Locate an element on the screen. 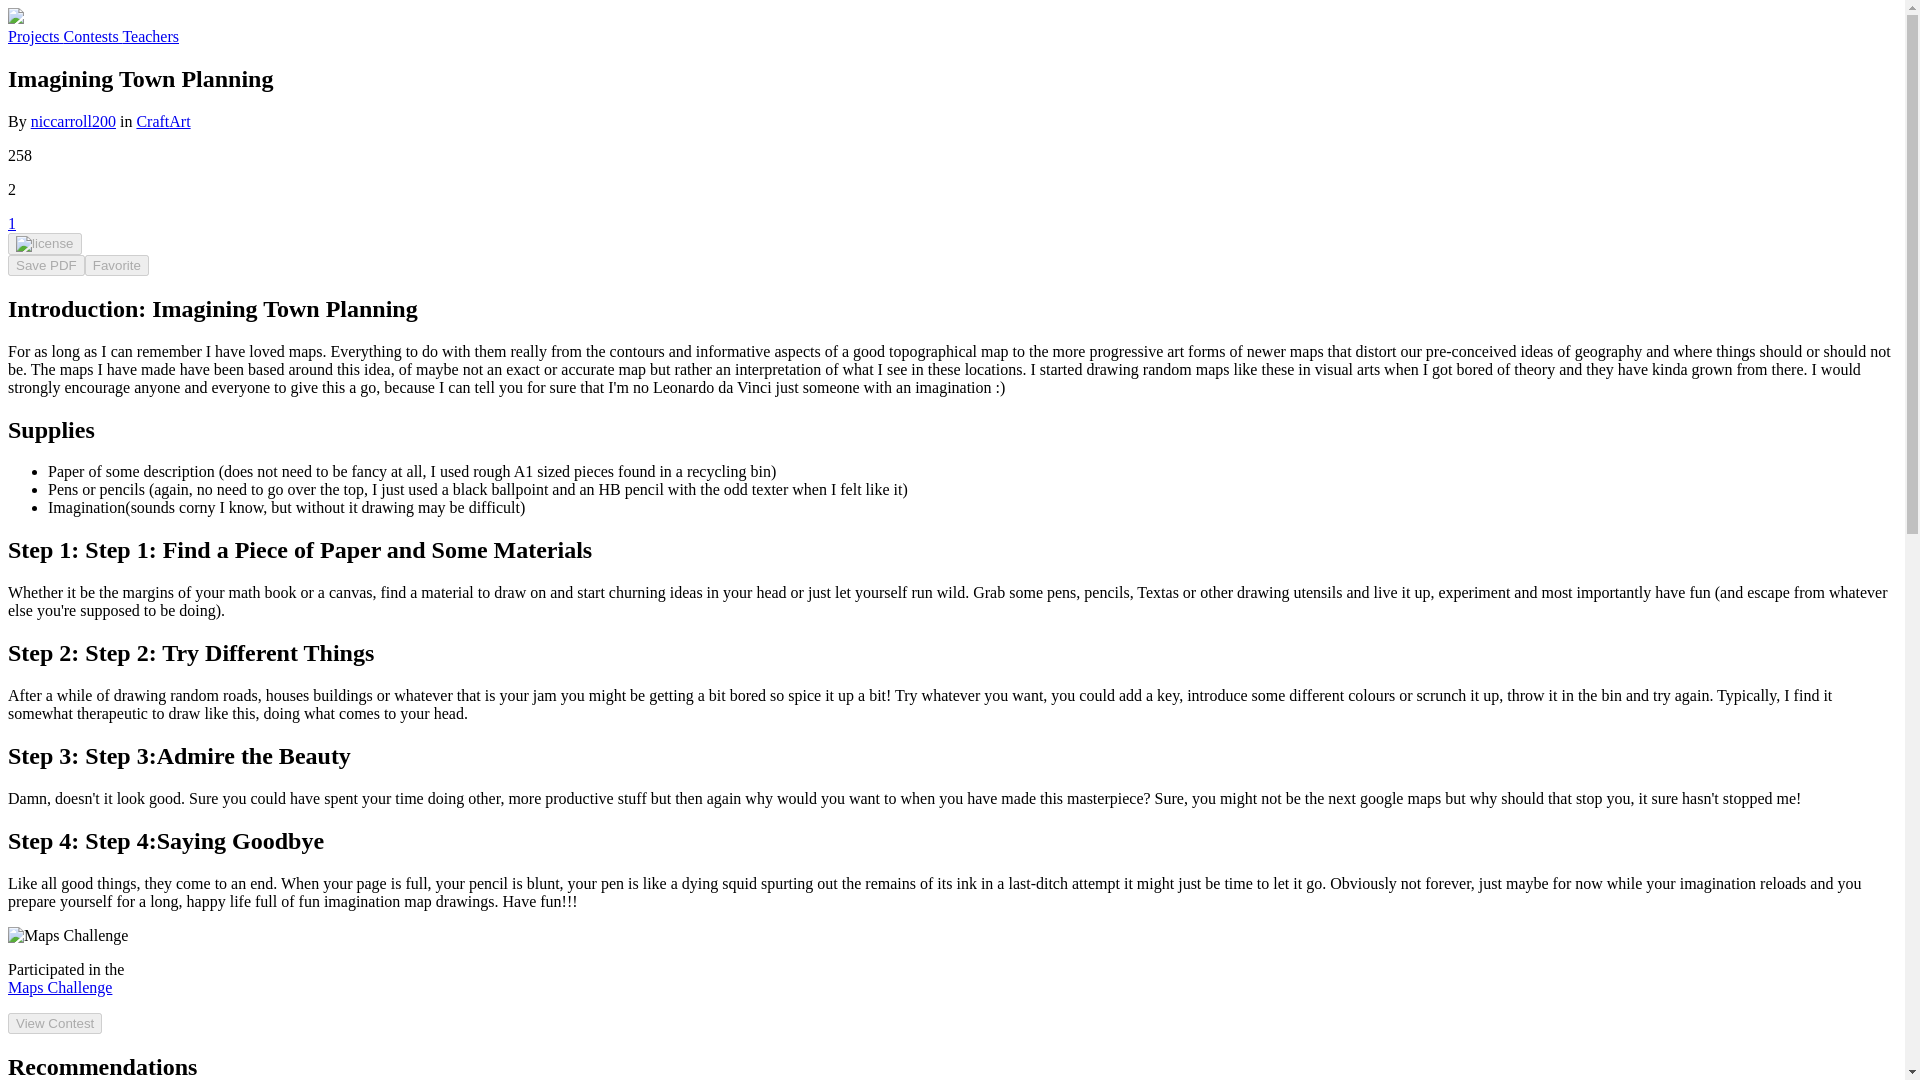 The height and width of the screenshot is (1080, 1920). Craft is located at coordinates (152, 121).